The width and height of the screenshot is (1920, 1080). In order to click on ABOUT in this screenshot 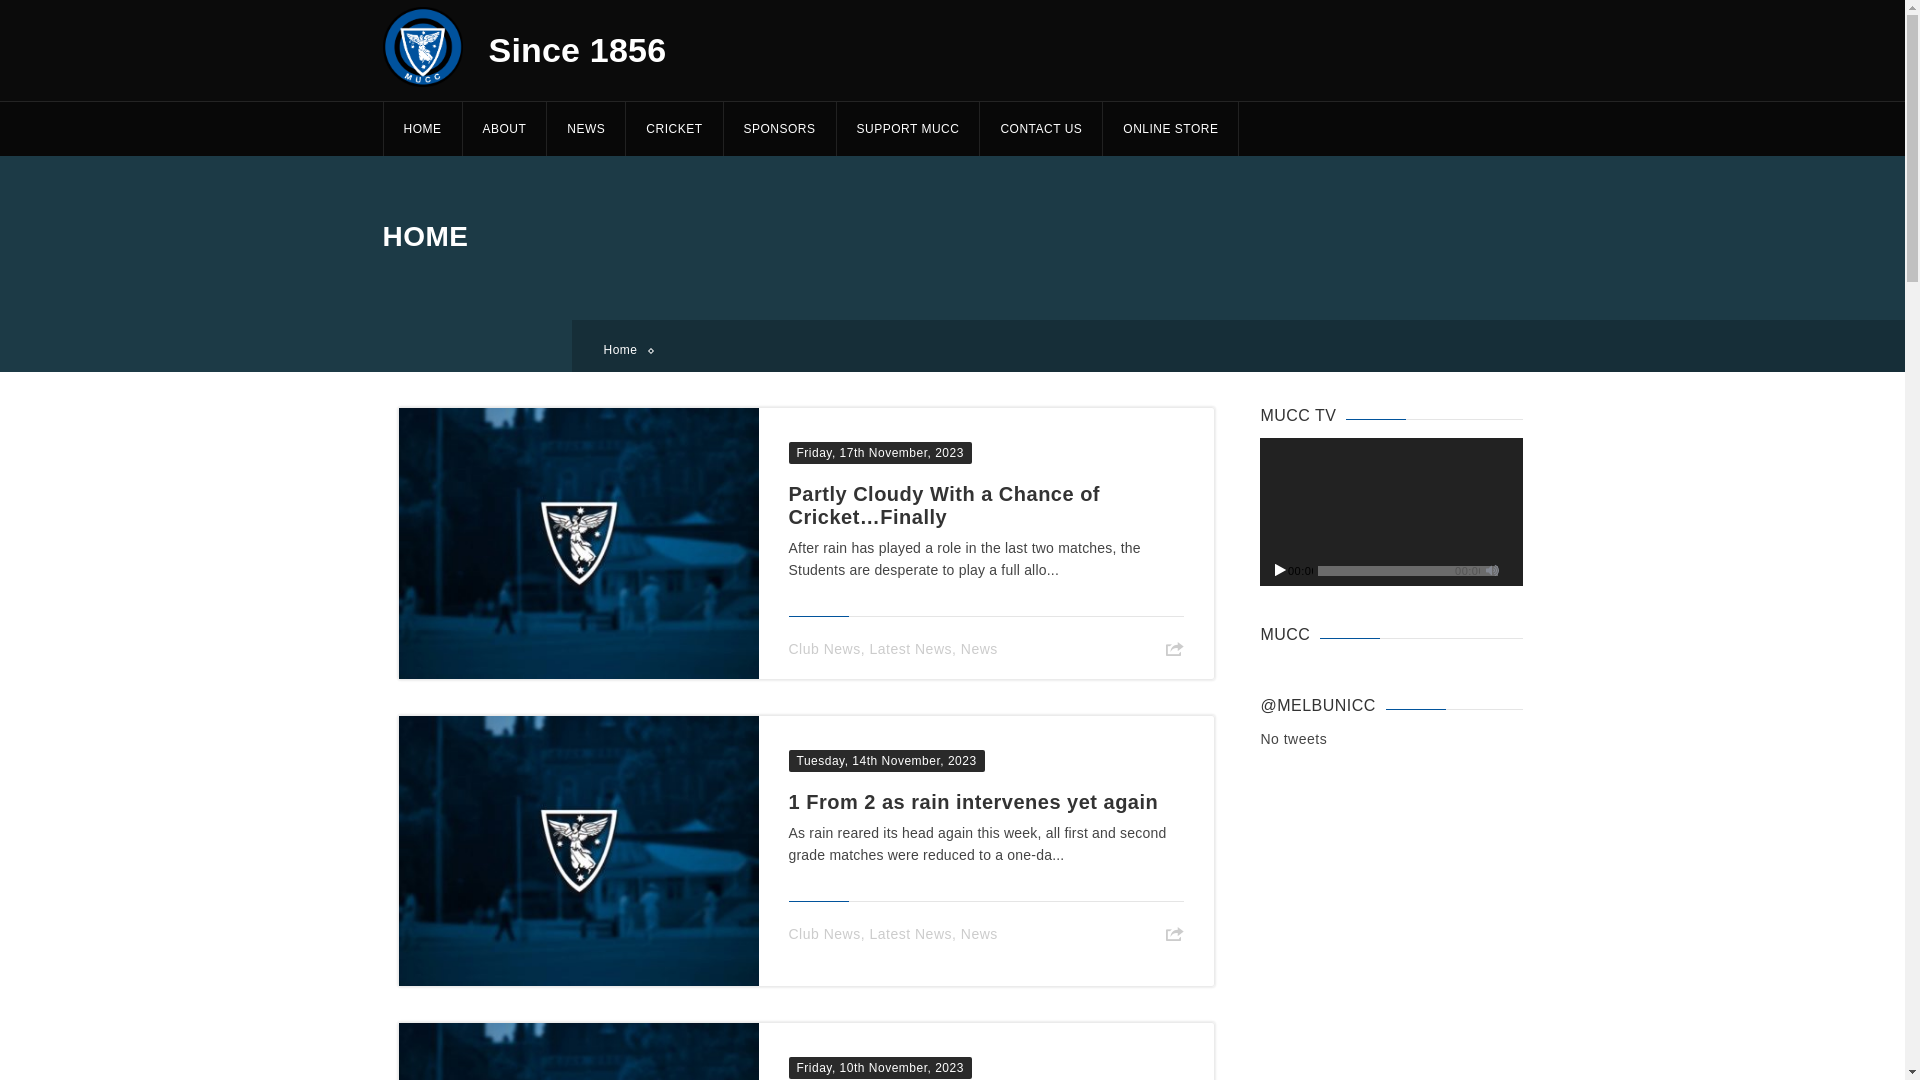, I will do `click(504, 128)`.